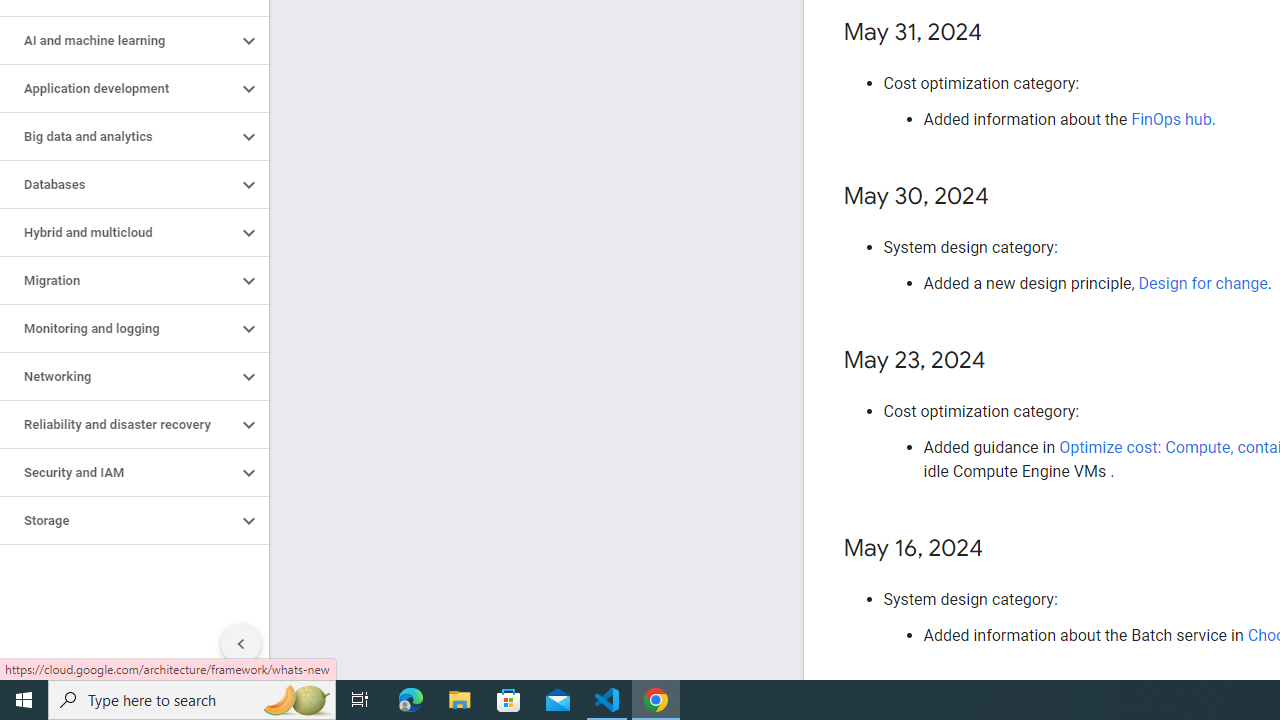 The image size is (1280, 720). What do you see at coordinates (1008, 198) in the screenshot?
I see `Copy link to this section: May 30, 2024` at bounding box center [1008, 198].